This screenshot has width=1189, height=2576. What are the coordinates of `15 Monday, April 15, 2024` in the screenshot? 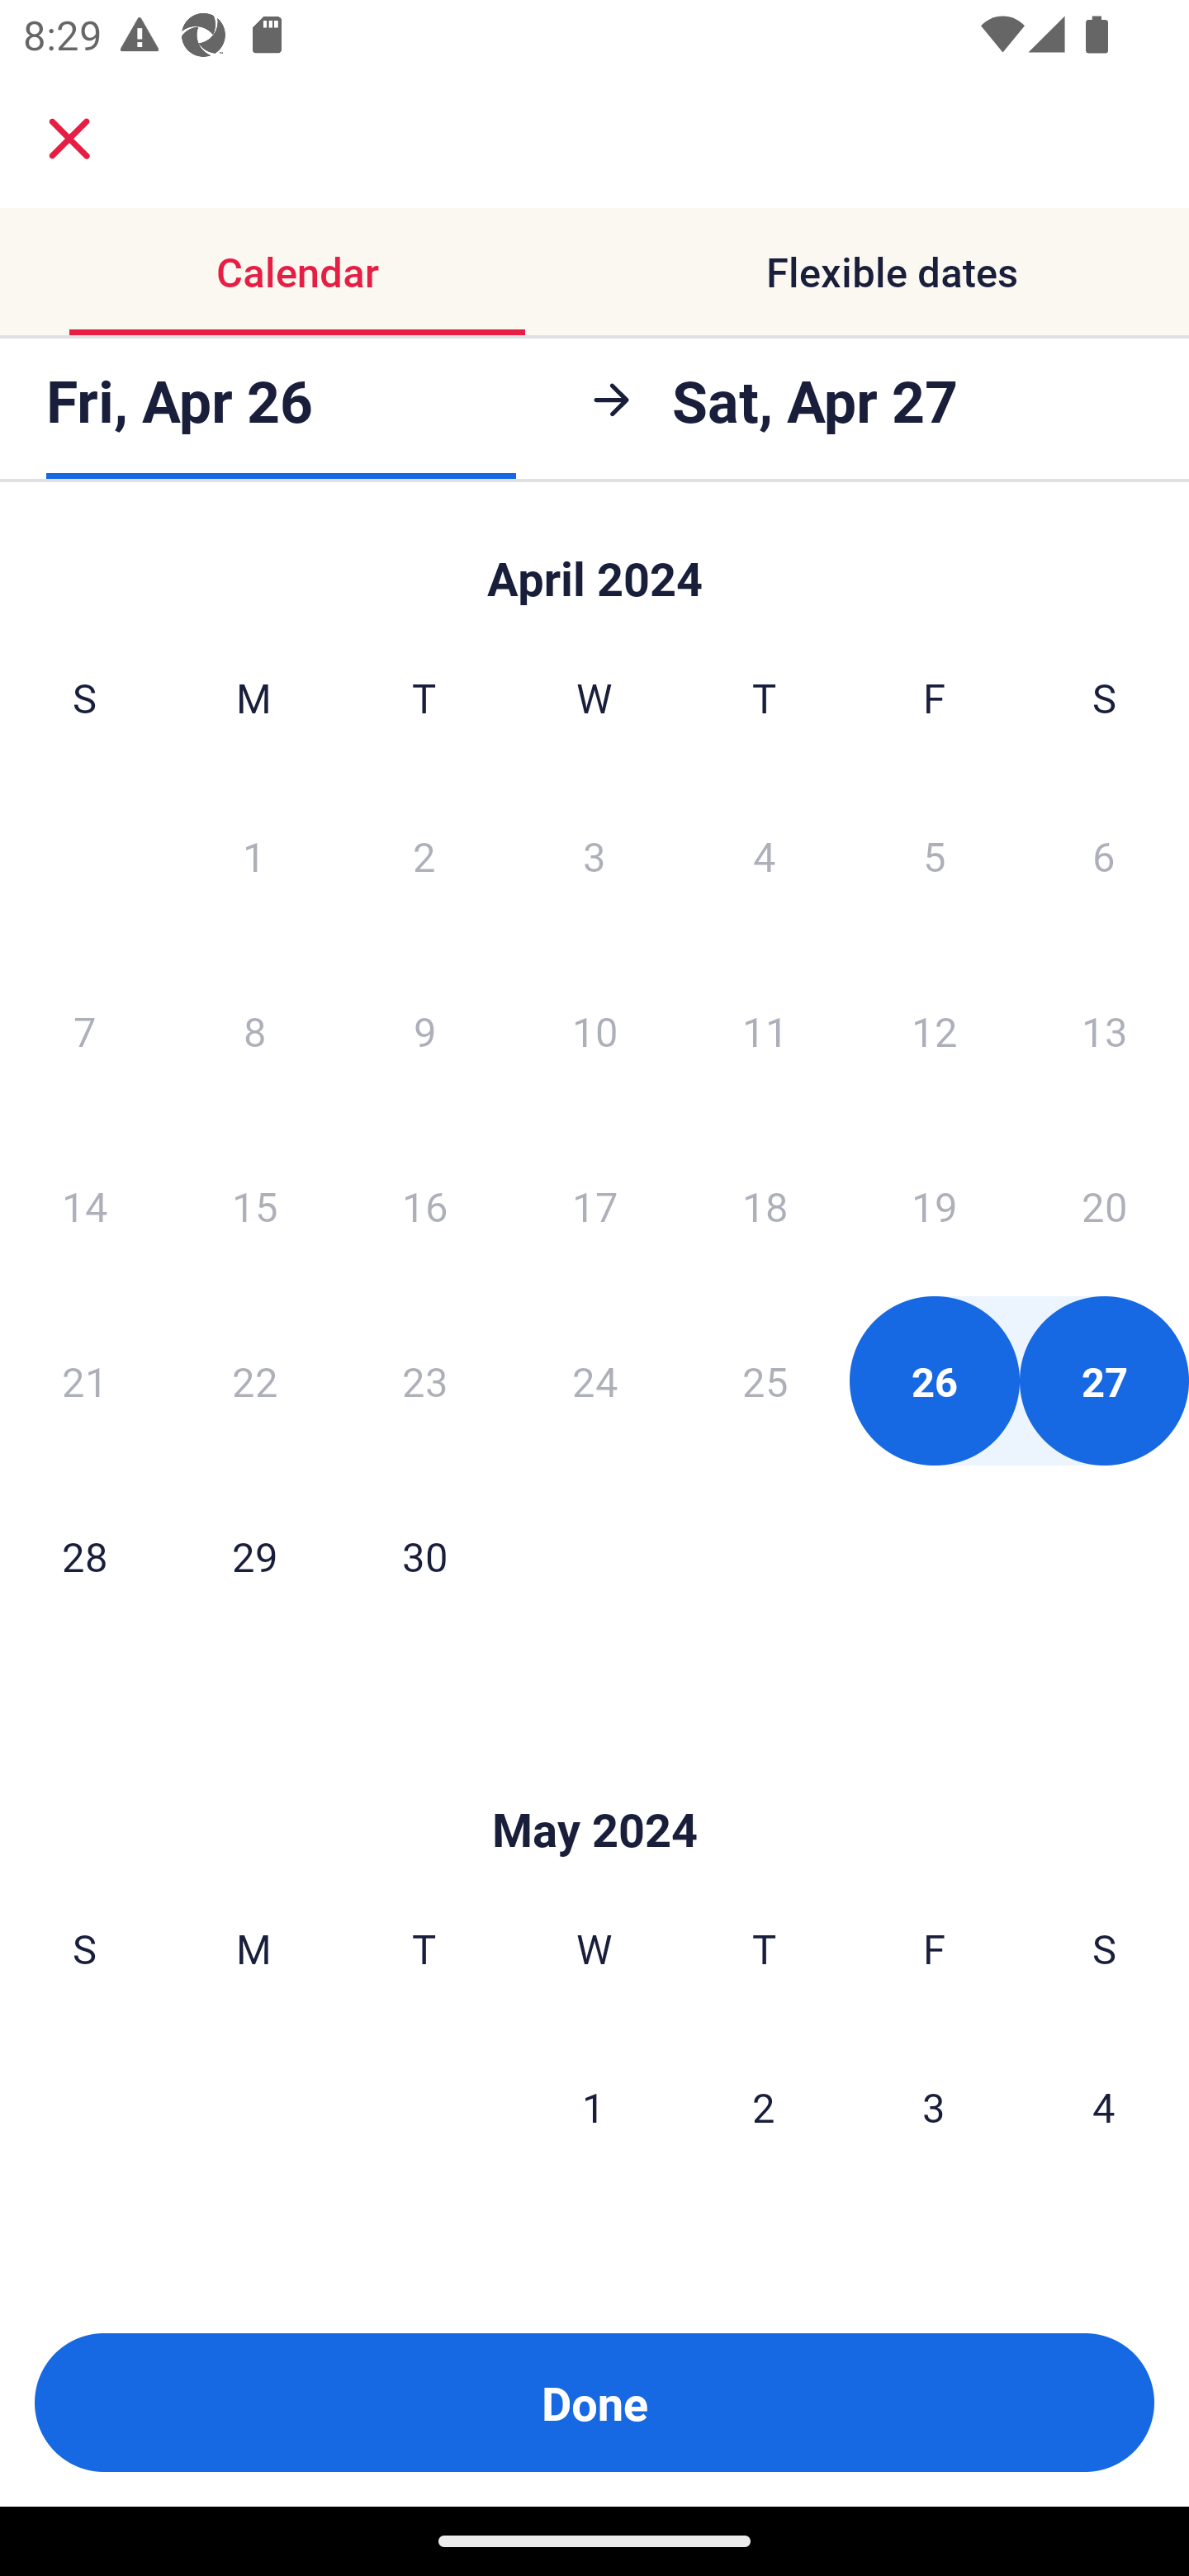 It's located at (254, 1205).